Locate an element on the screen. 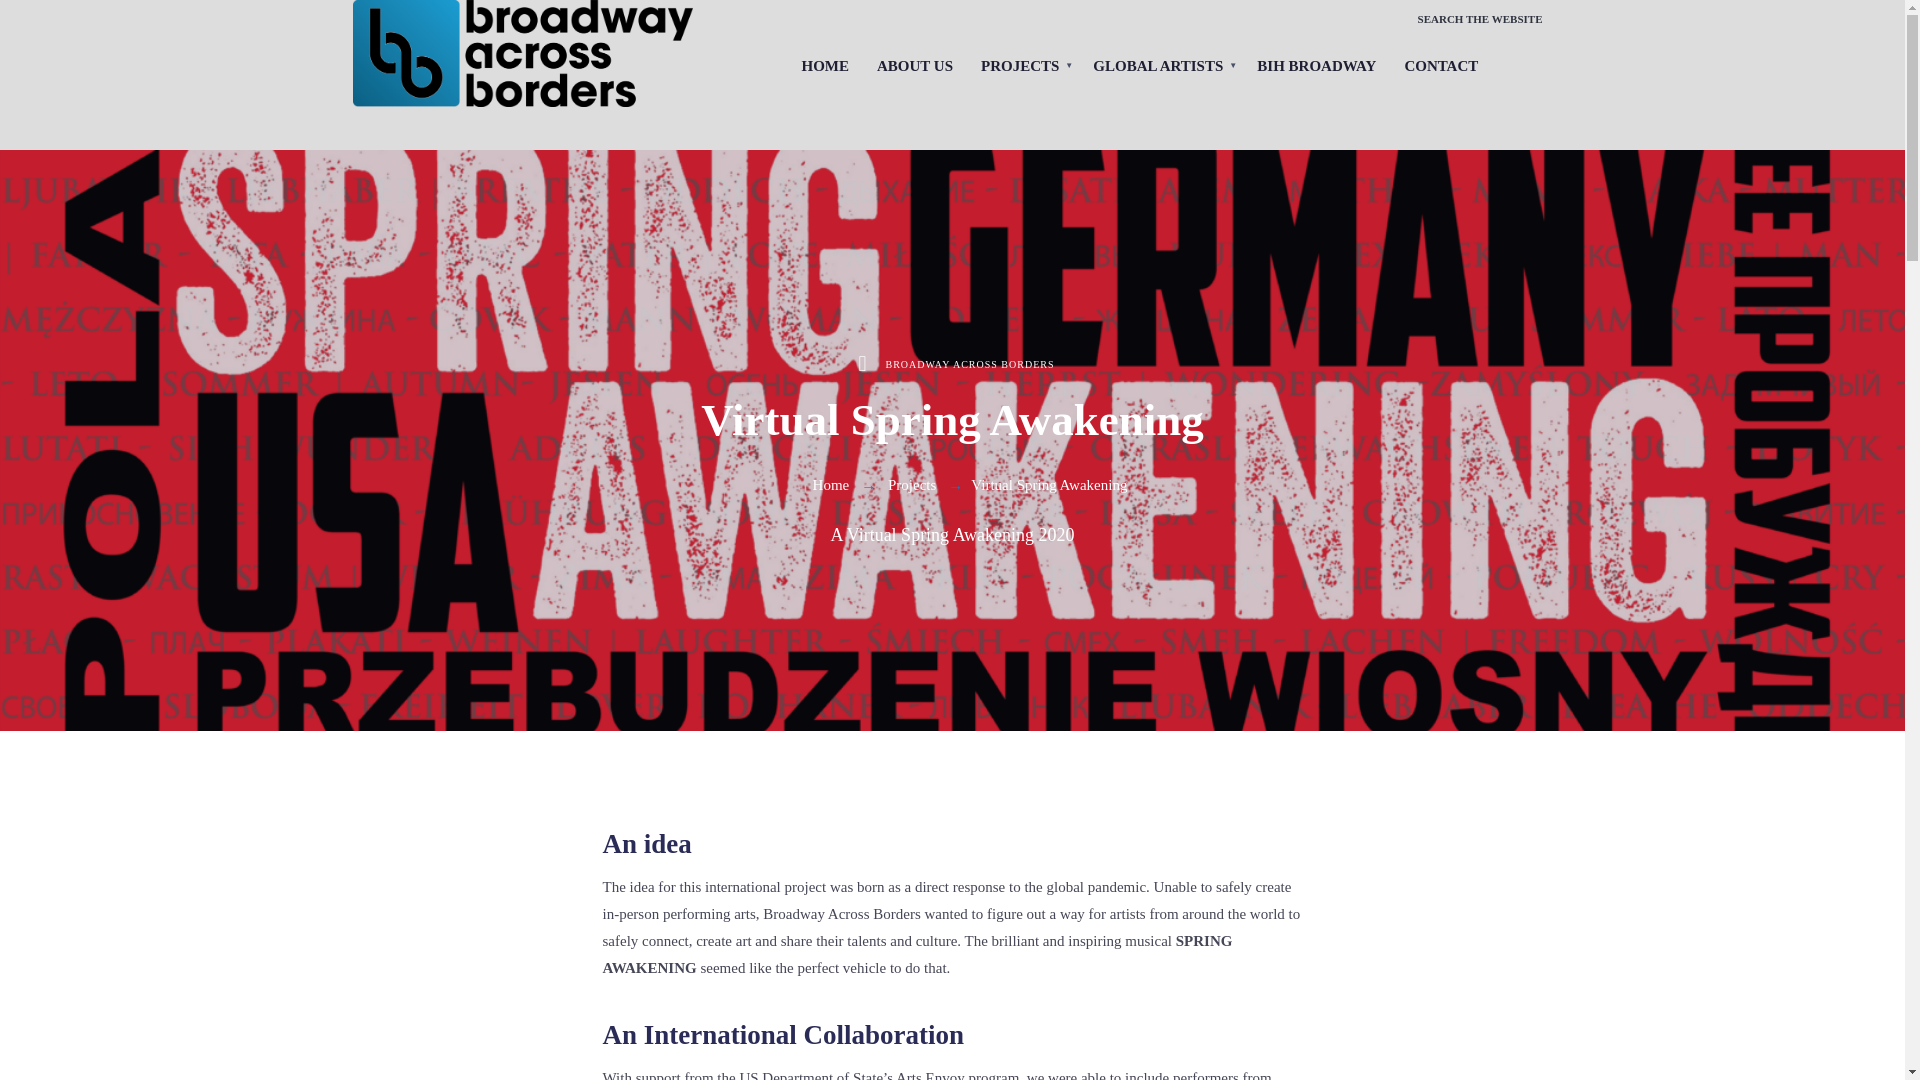 This screenshot has height=1080, width=1920. BIH BROADWAY is located at coordinates (1316, 66).